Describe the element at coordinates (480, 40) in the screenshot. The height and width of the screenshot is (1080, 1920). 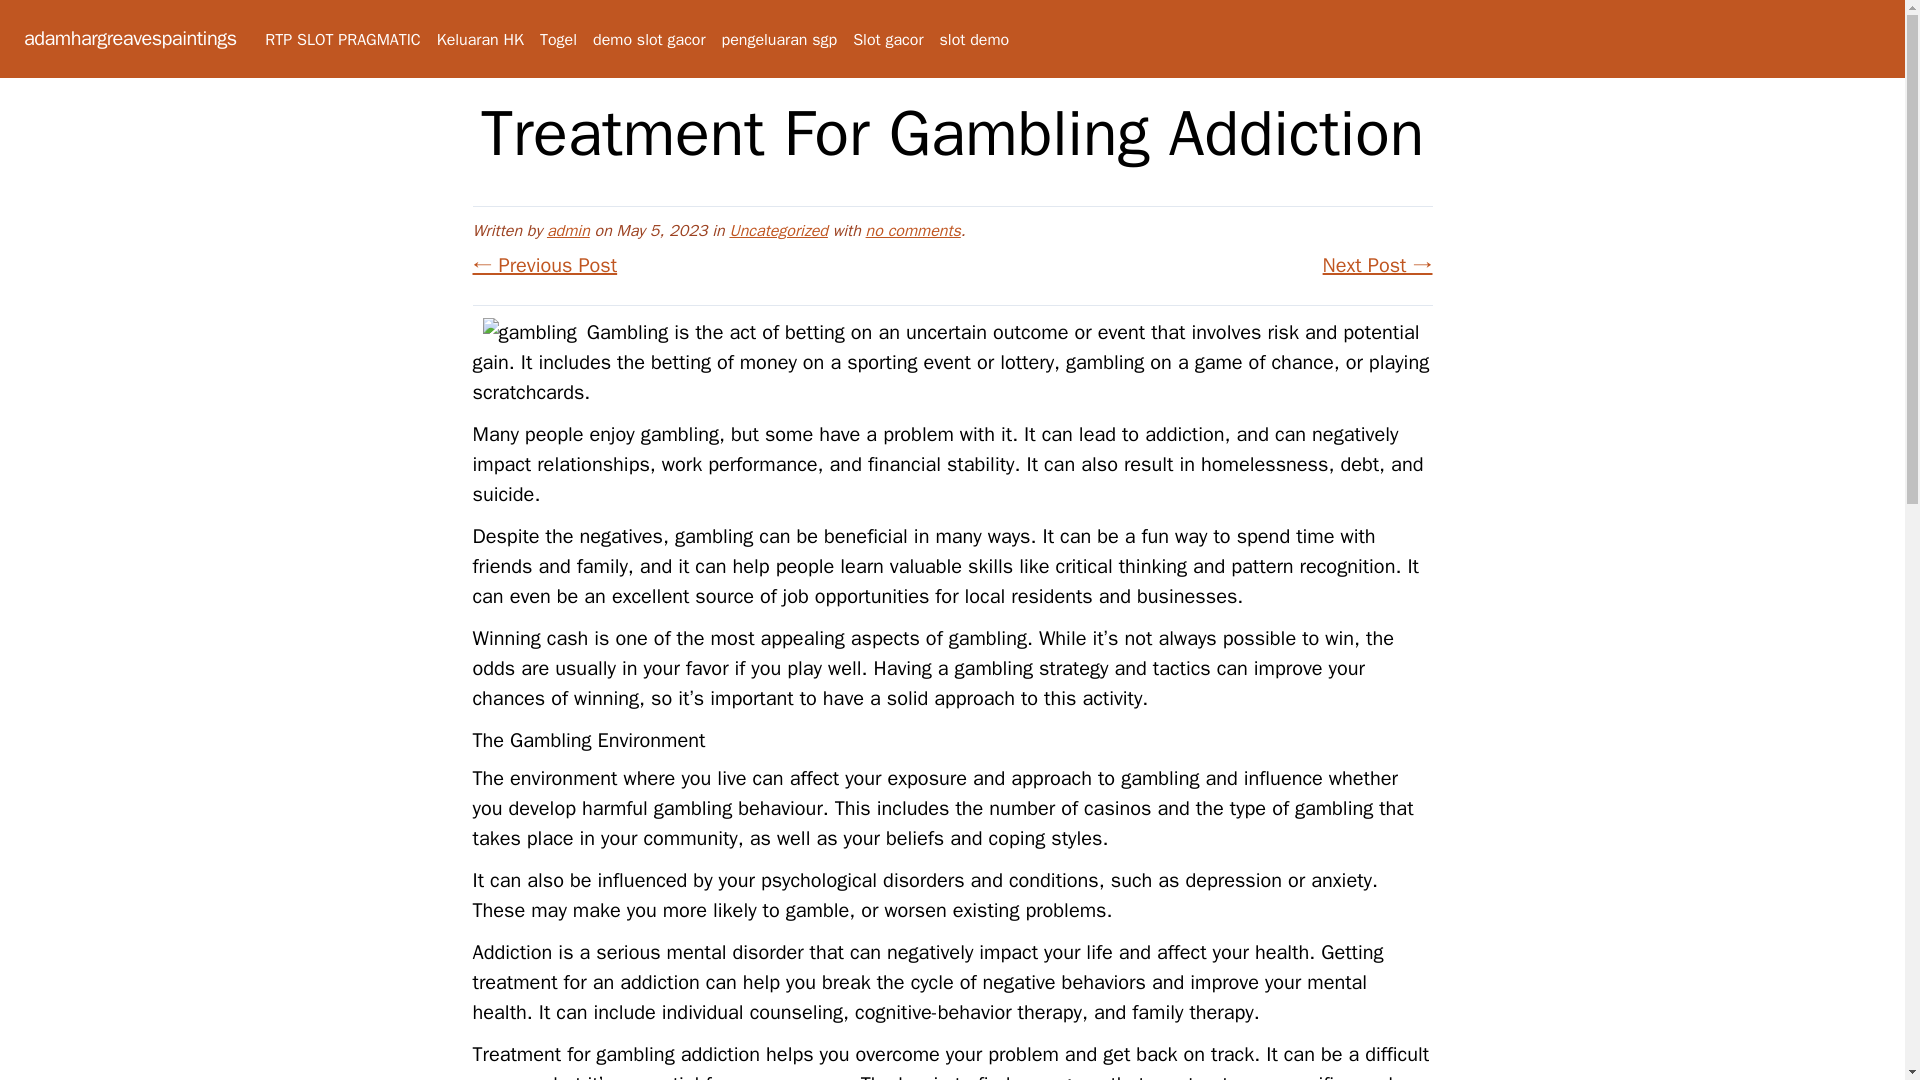
I see `Keluaran HK` at that location.